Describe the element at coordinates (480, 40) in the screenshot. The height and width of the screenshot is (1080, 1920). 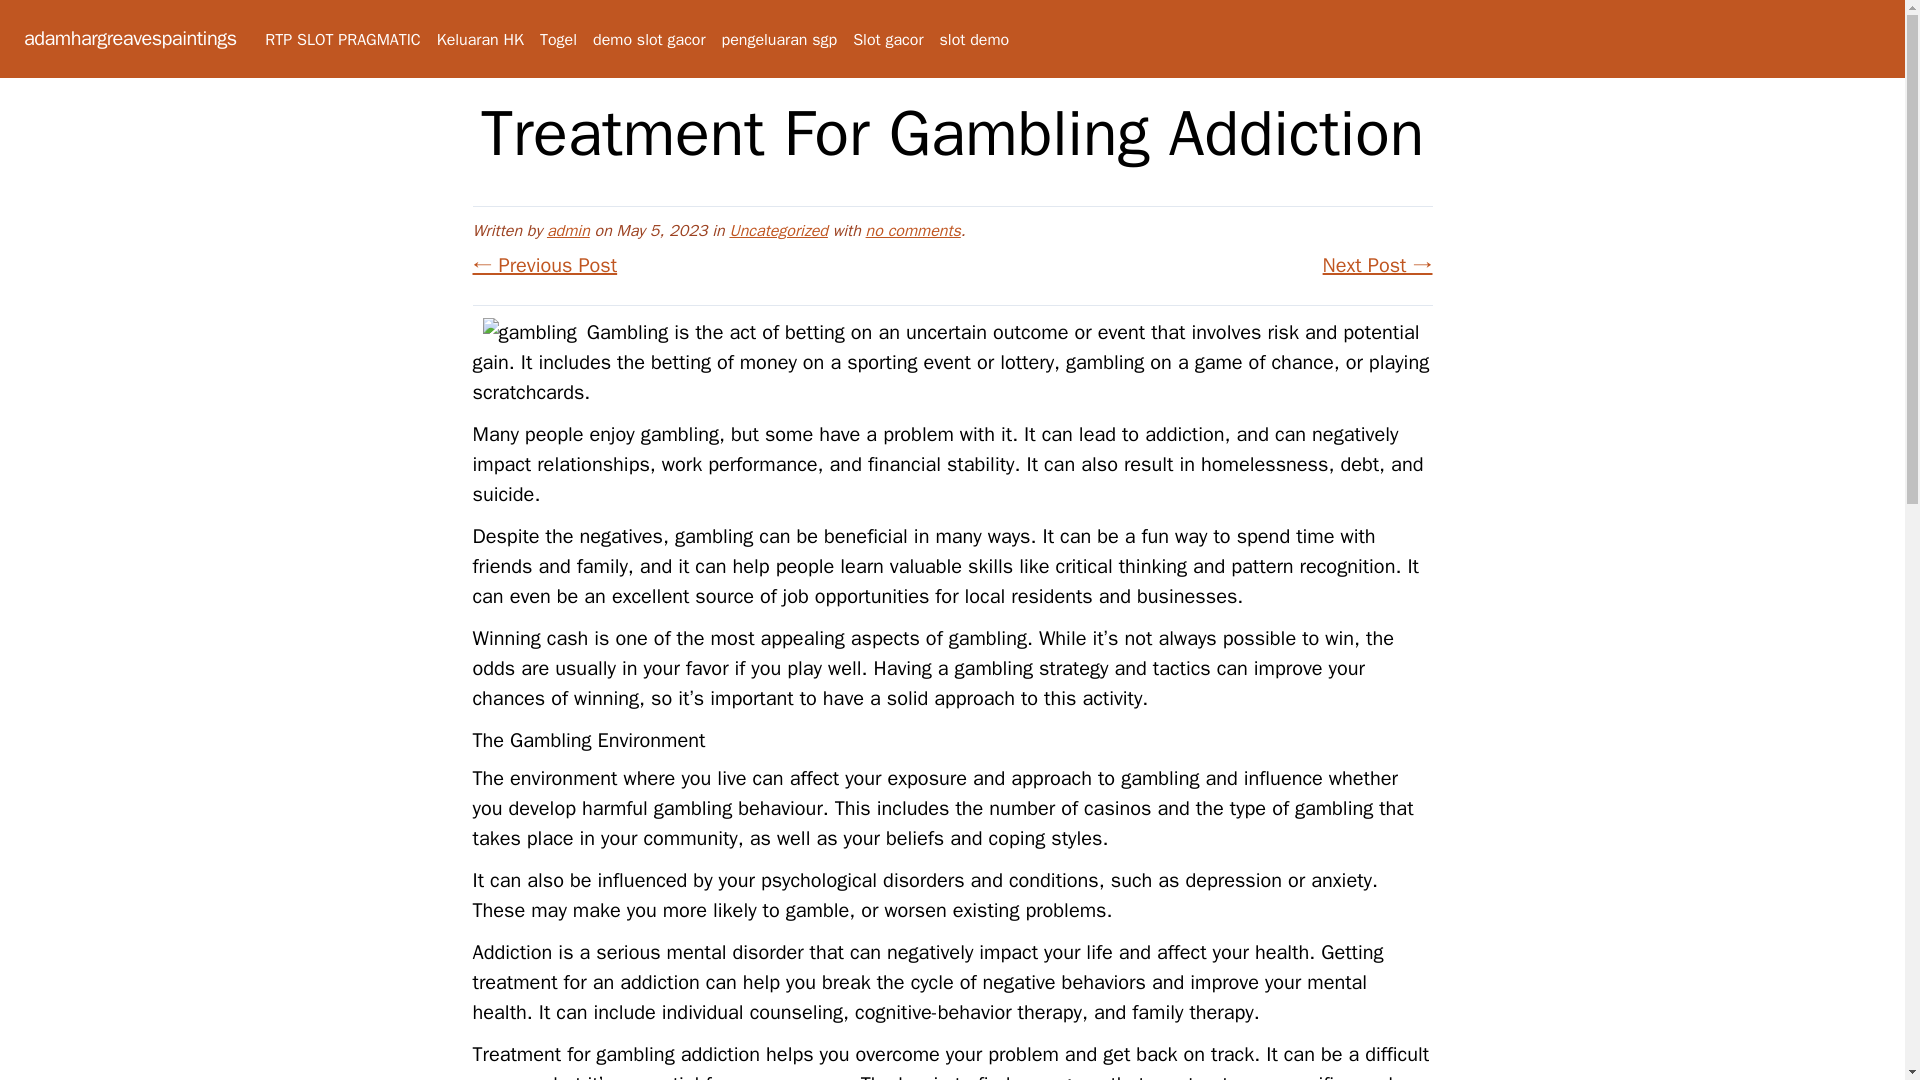
I see `Keluaran HK` at that location.